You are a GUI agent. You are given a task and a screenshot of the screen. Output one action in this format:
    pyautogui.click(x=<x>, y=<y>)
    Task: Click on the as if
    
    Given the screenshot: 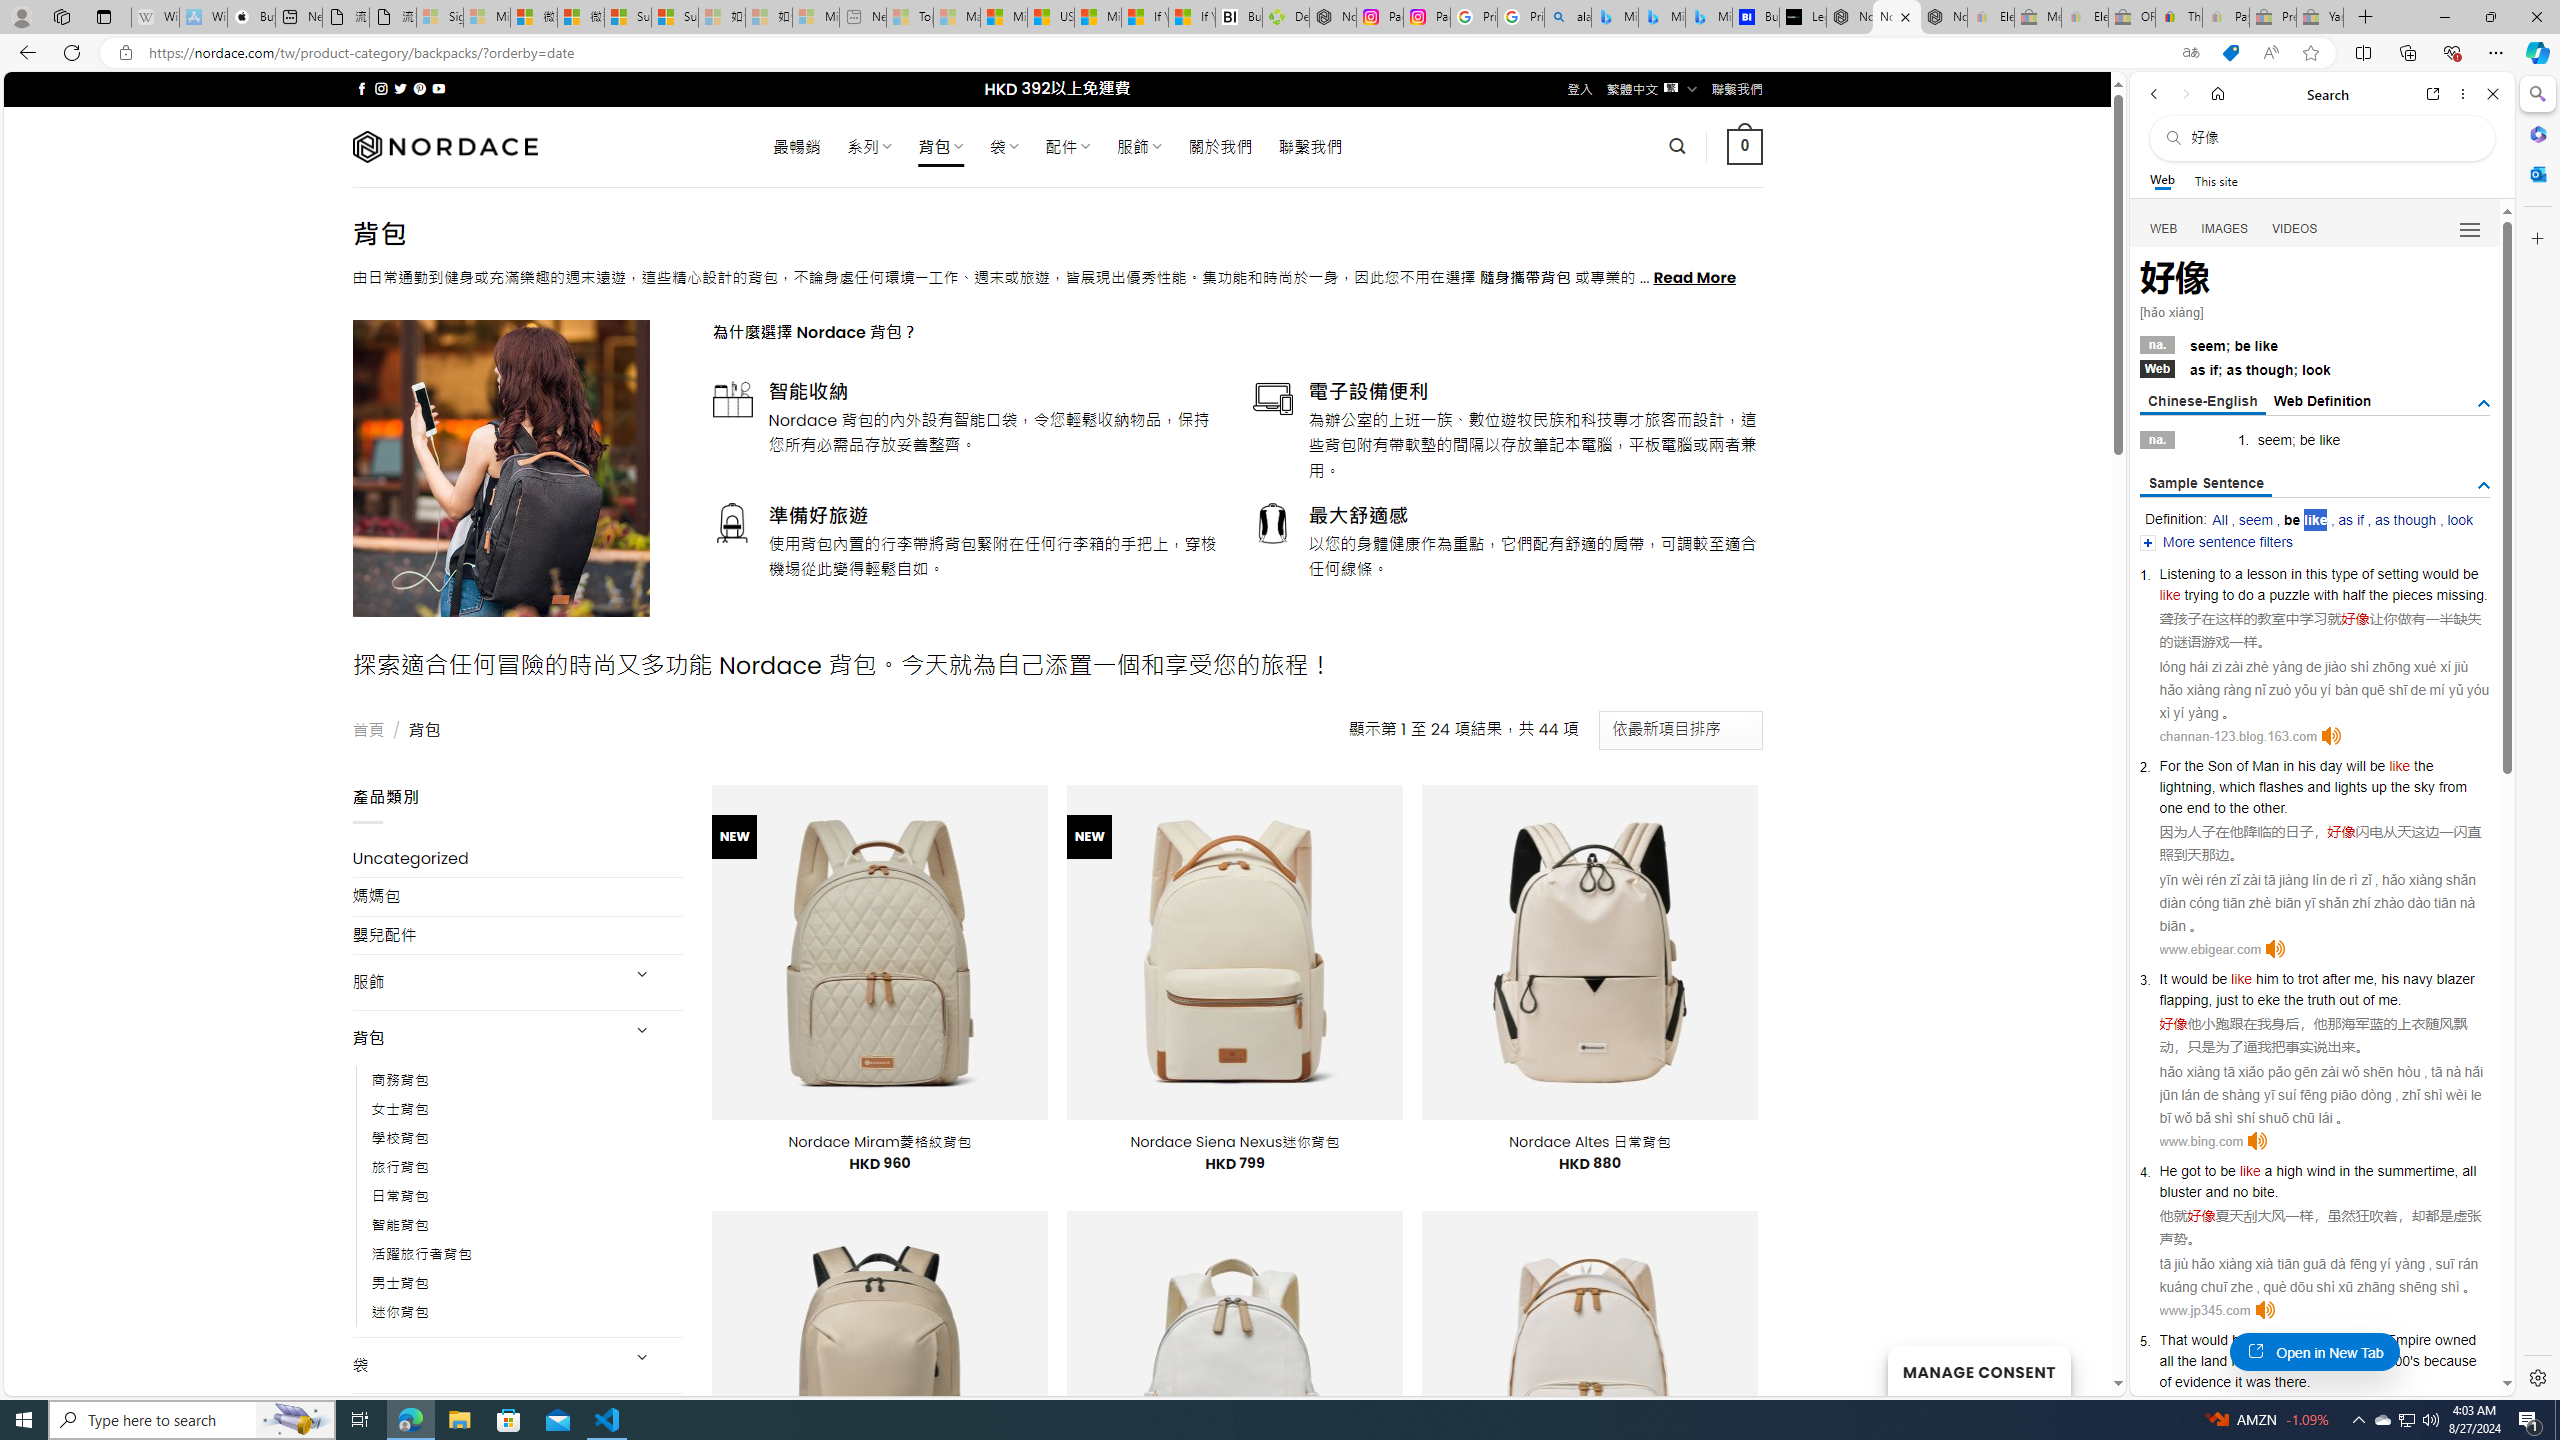 What is the action you would take?
    pyautogui.click(x=2351, y=520)
    